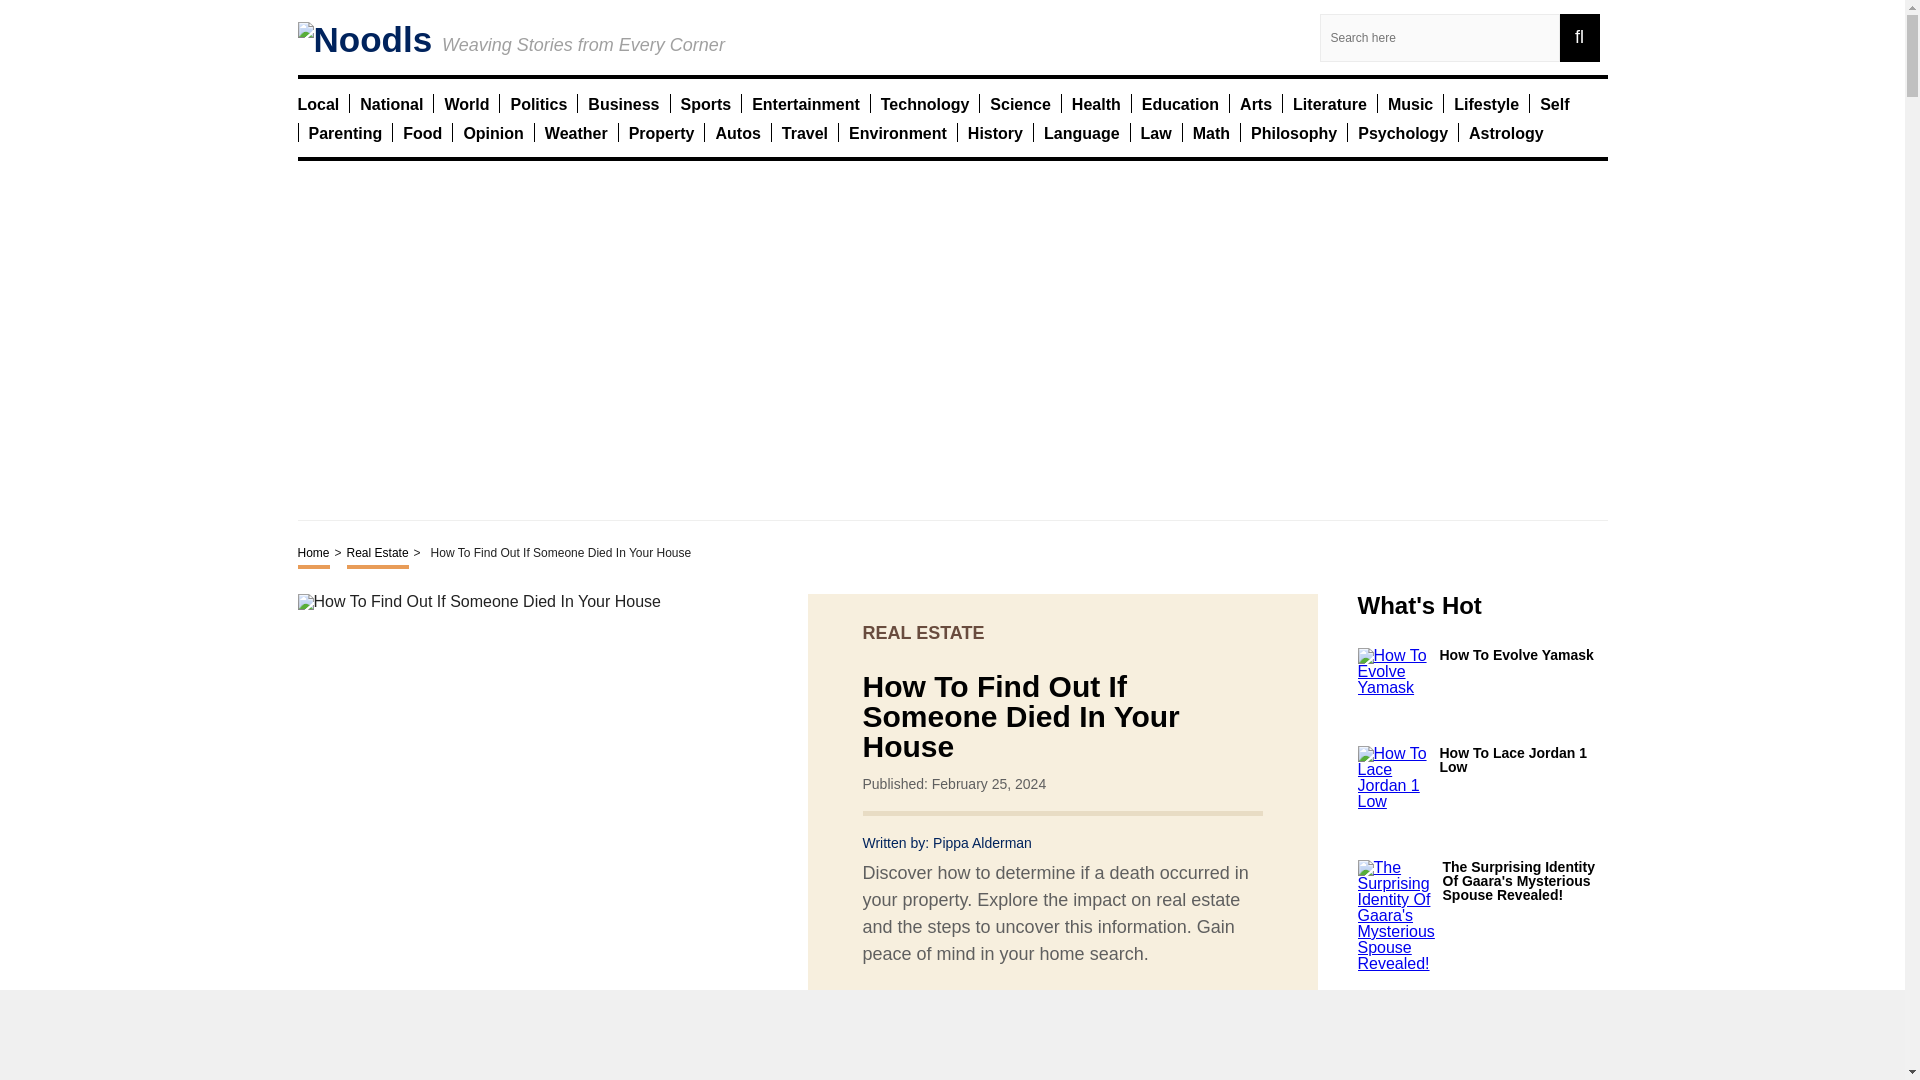 This screenshot has height=1080, width=1920. What do you see at coordinates (492, 132) in the screenshot?
I see `Opinion` at bounding box center [492, 132].